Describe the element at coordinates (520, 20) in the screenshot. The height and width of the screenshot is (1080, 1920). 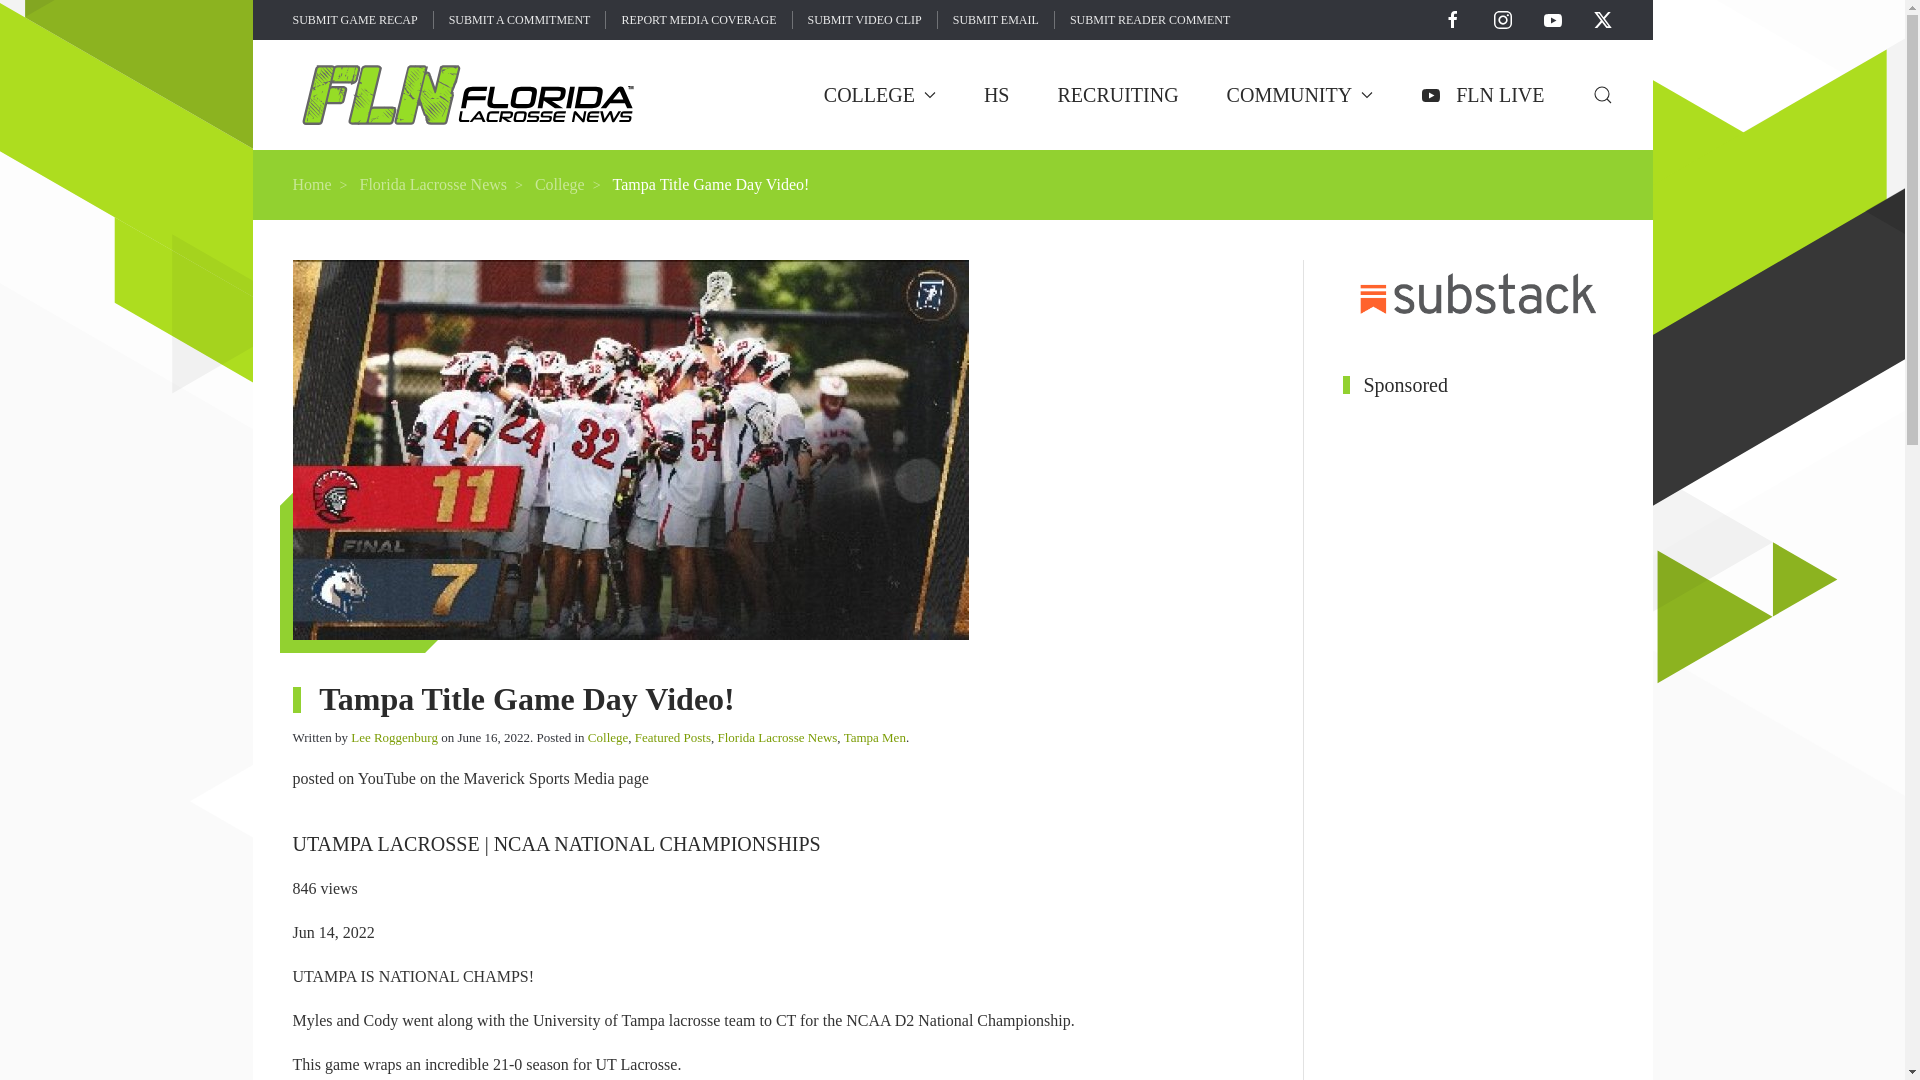
I see `SUBMIT A COMMITMENT` at that location.